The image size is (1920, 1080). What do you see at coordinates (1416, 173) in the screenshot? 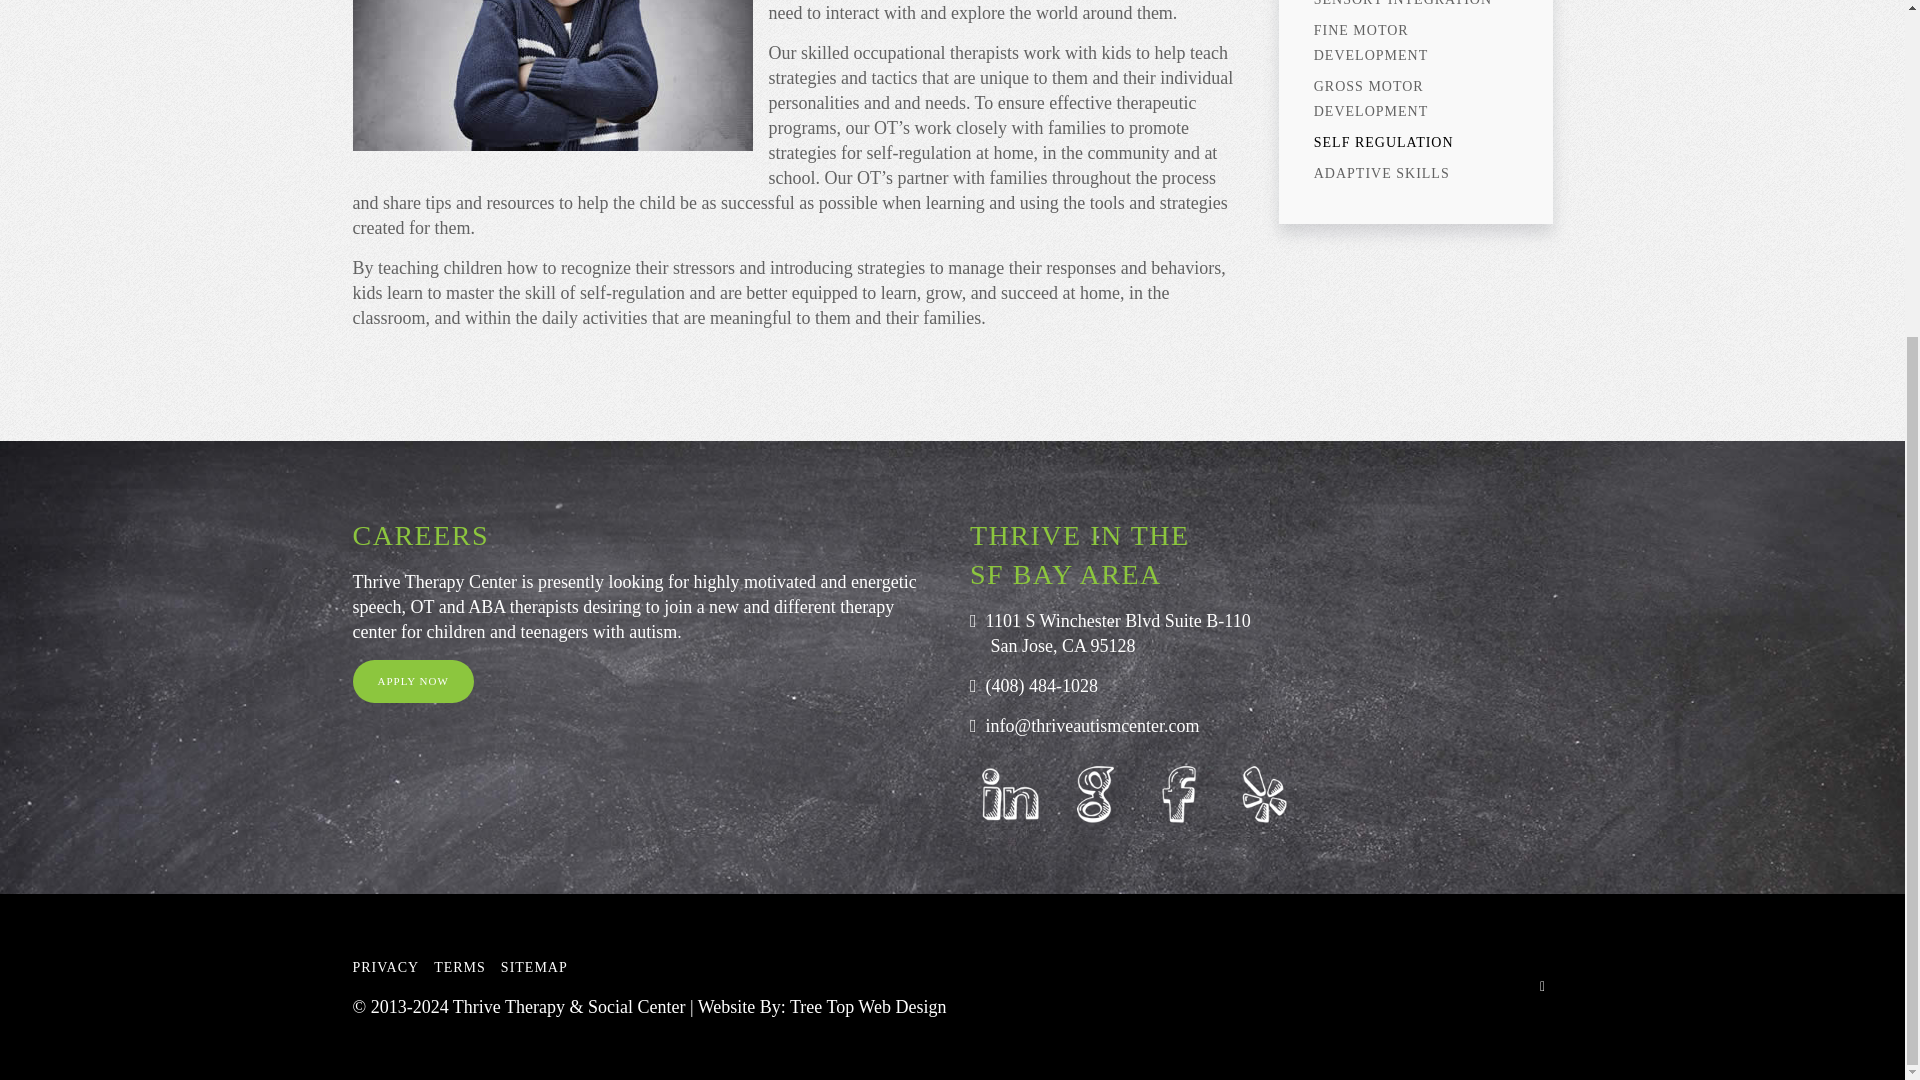
I see `ADAPTIVE SKILLS` at bounding box center [1416, 173].